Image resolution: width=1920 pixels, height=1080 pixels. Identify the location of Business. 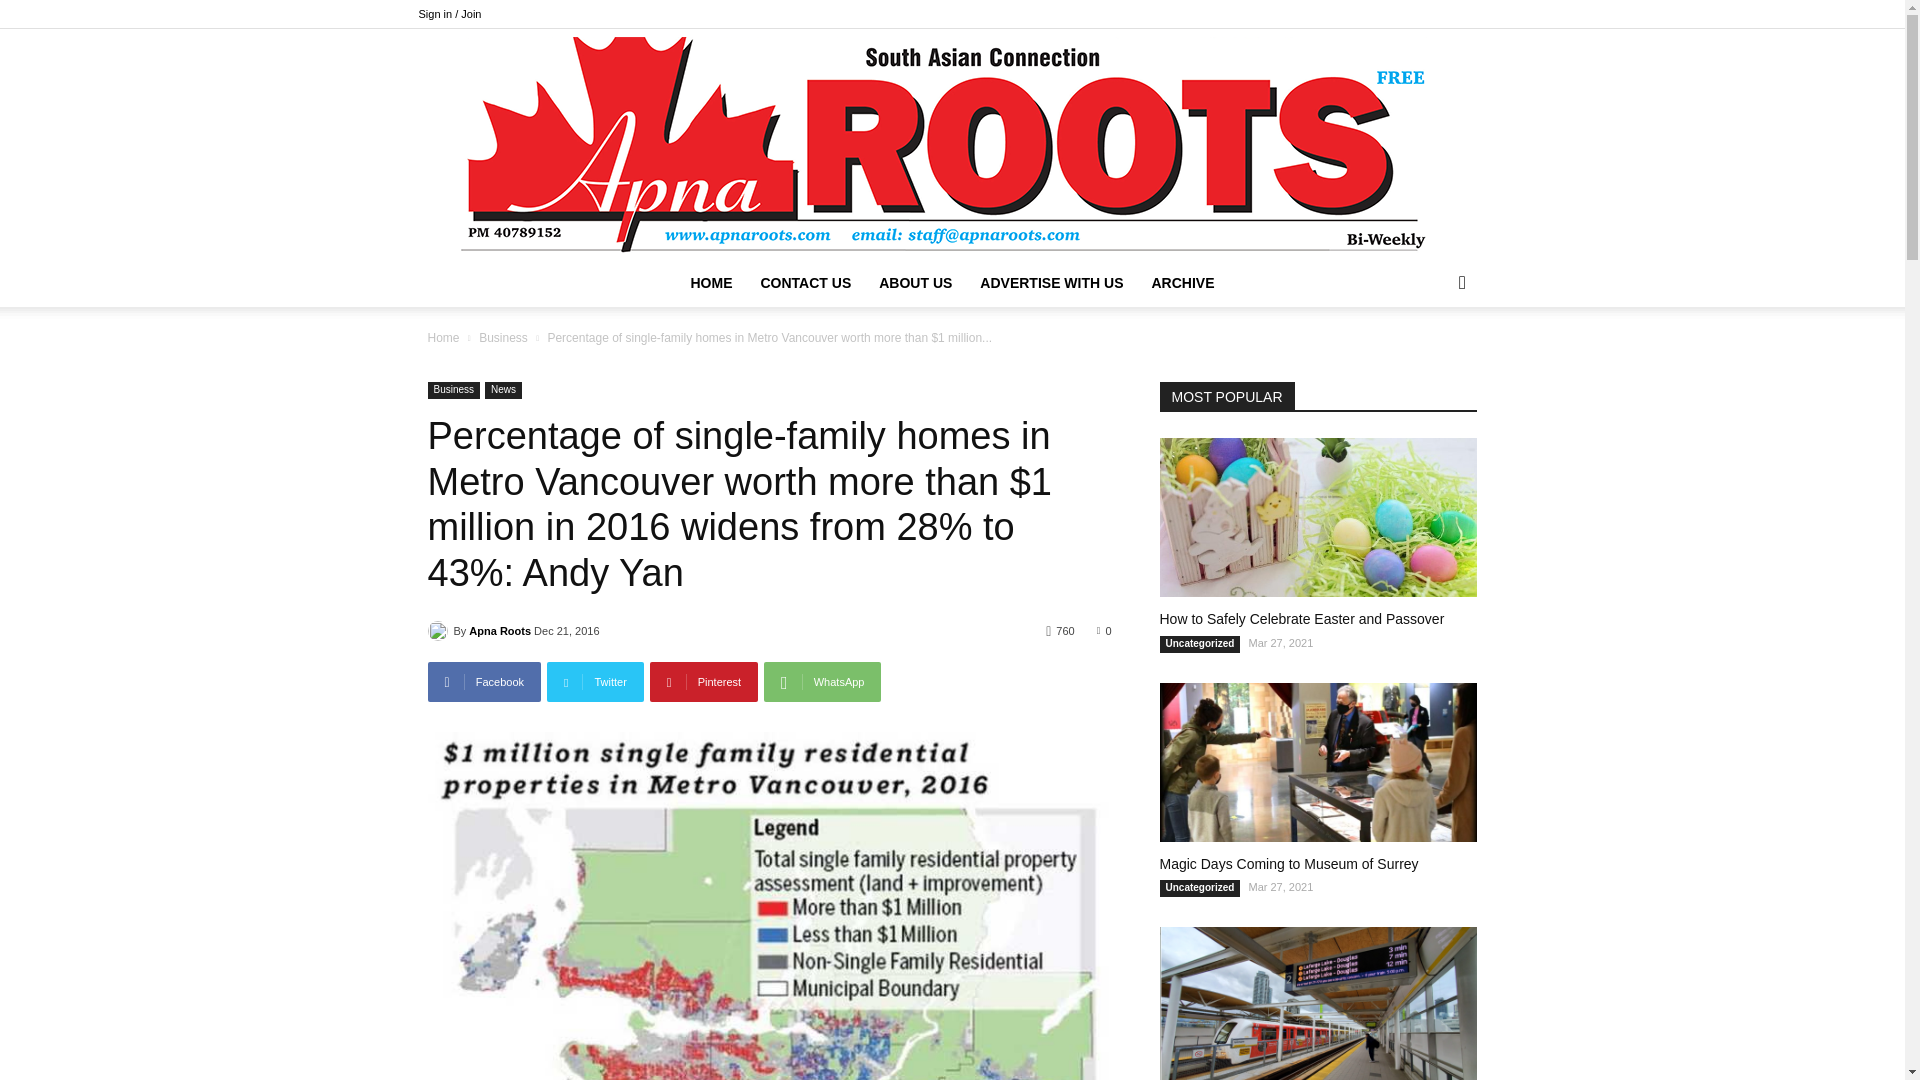
(503, 337).